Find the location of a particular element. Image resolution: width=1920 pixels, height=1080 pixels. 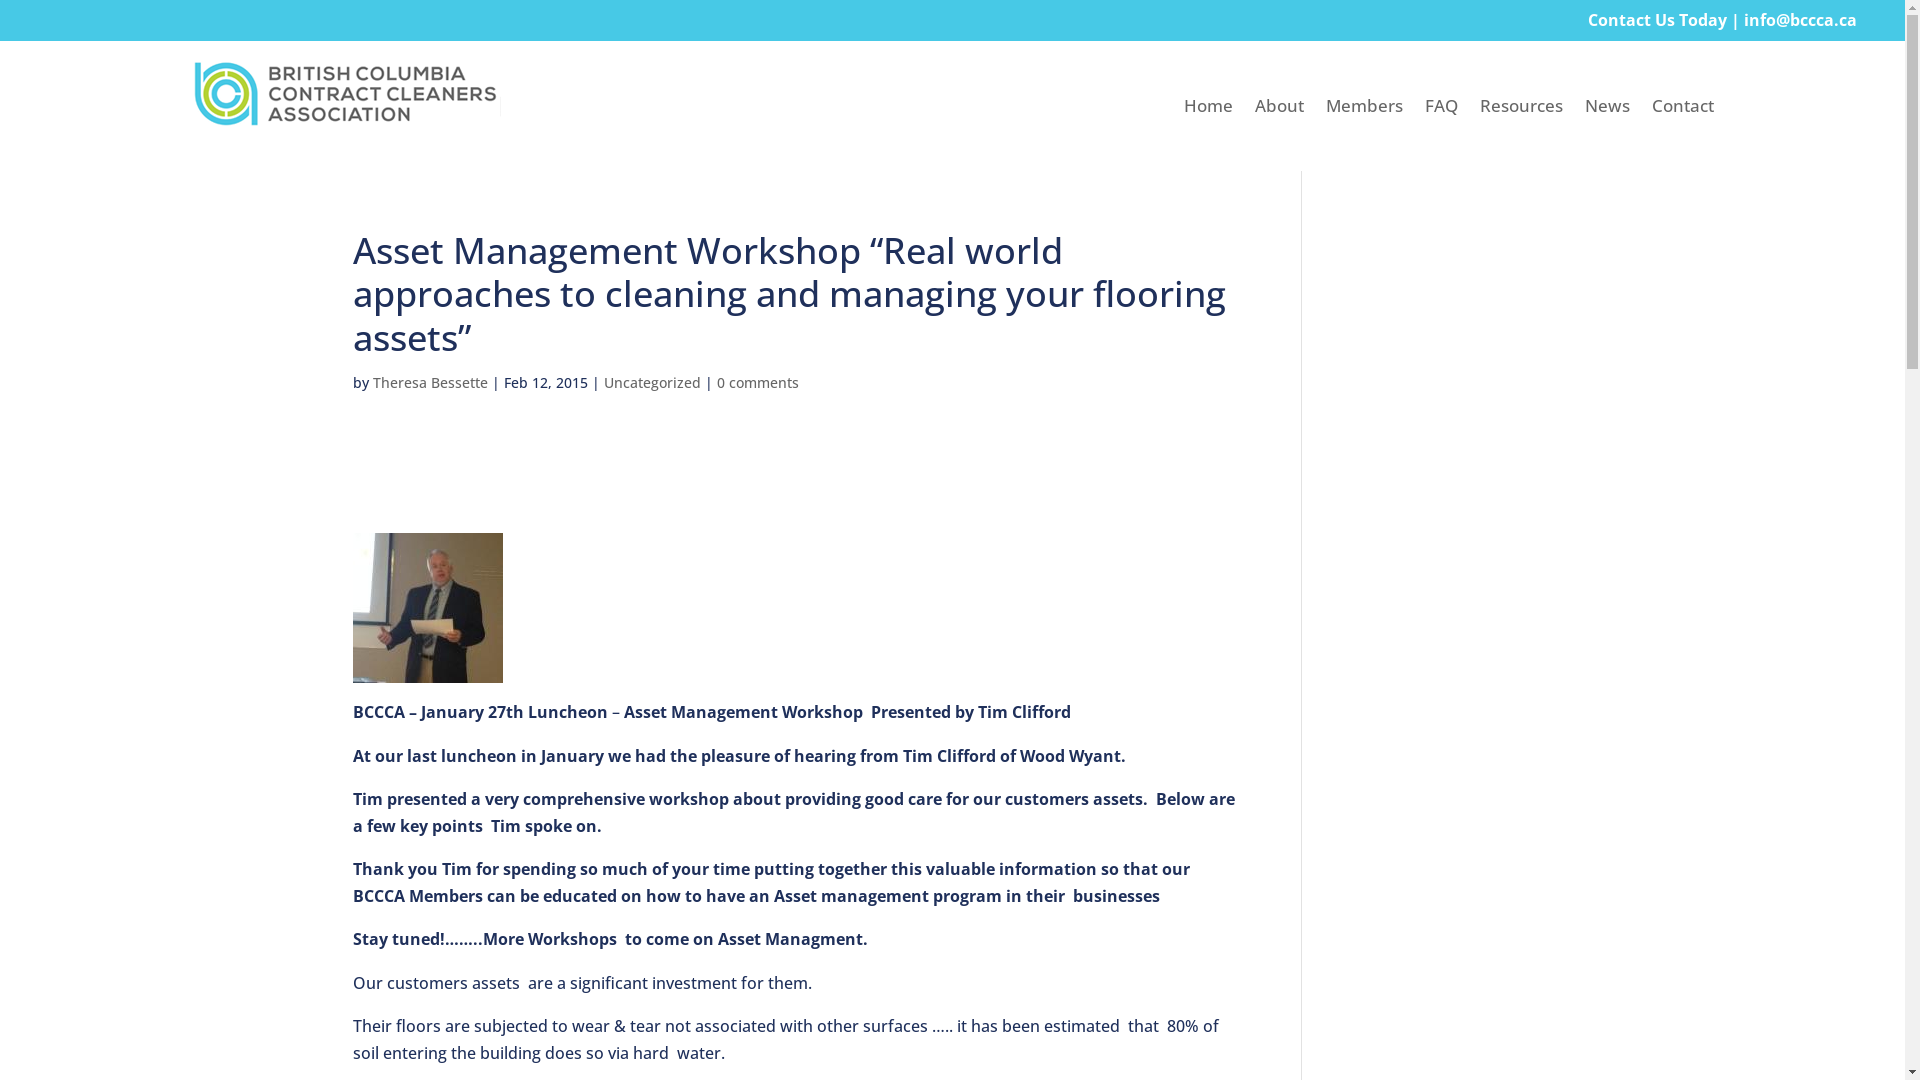

Contact is located at coordinates (1683, 110).